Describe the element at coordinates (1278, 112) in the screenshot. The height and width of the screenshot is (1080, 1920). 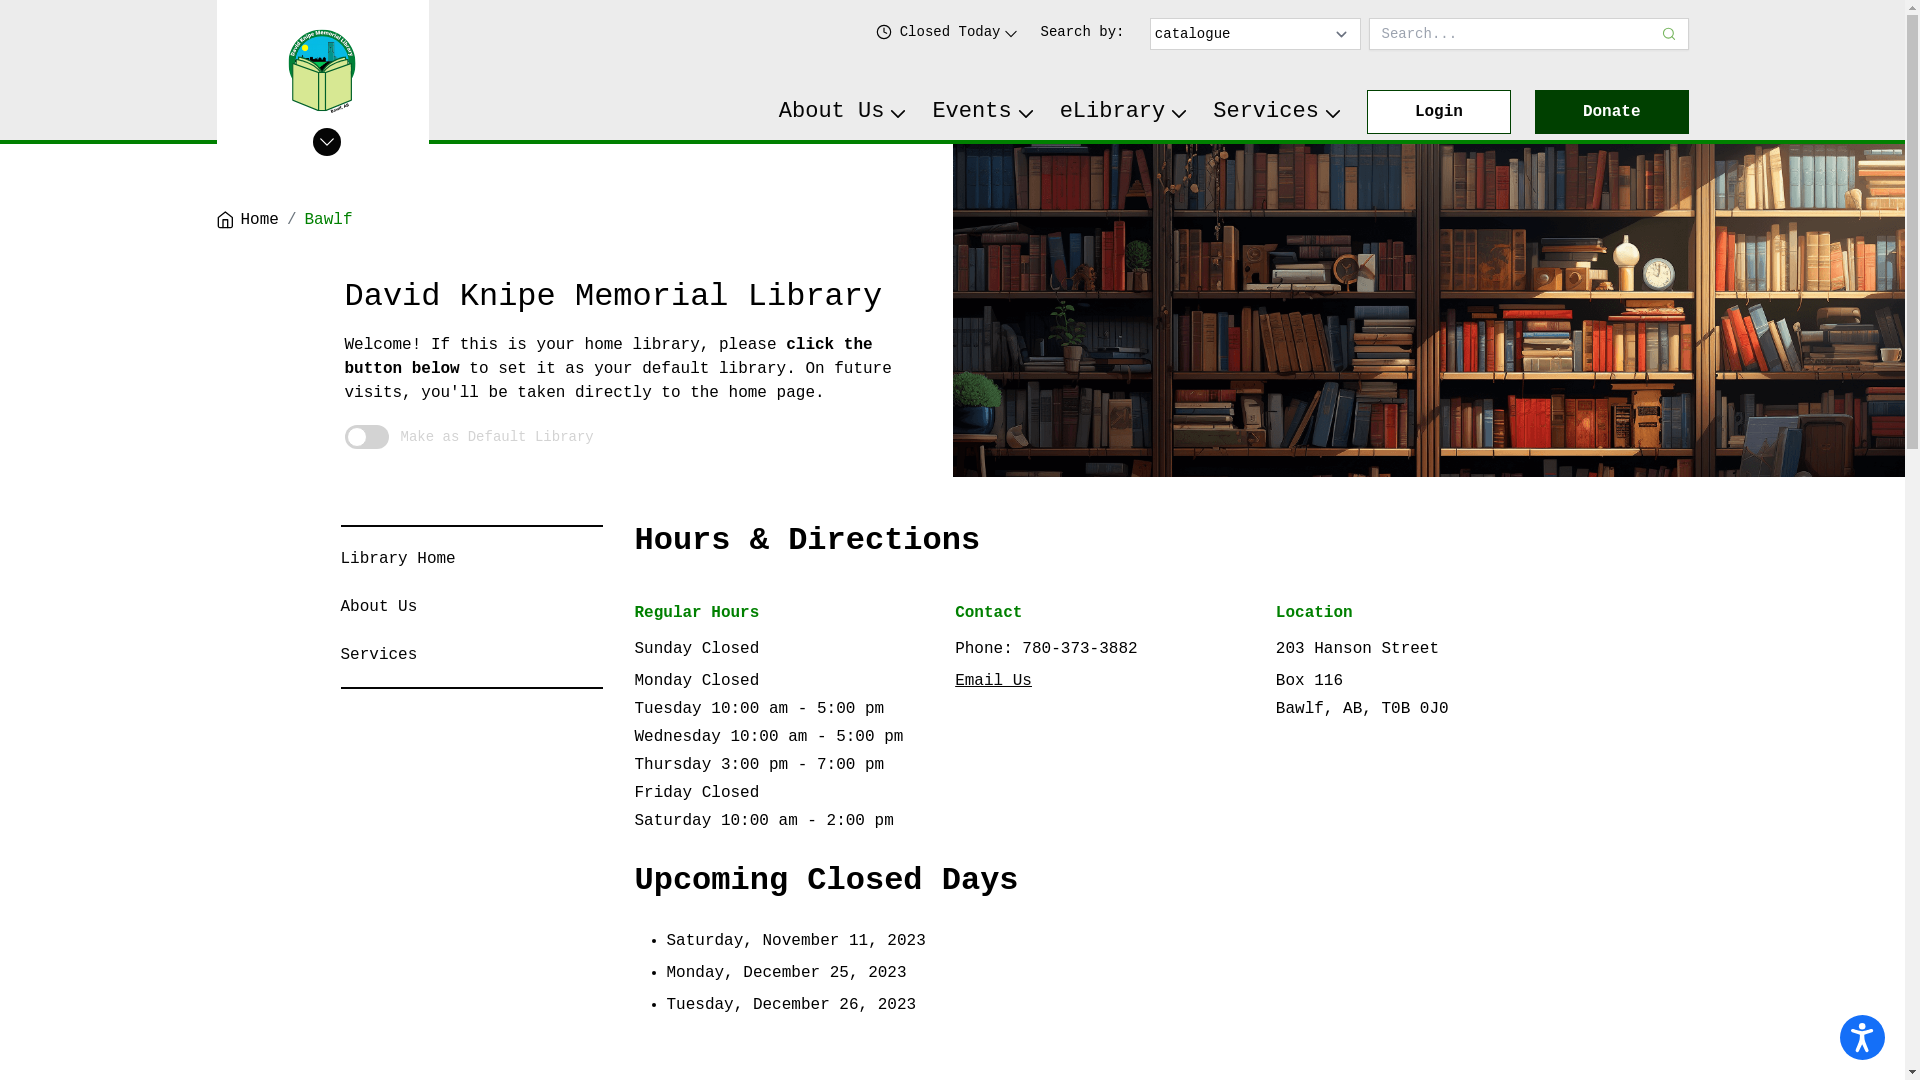
I see `Services` at that location.